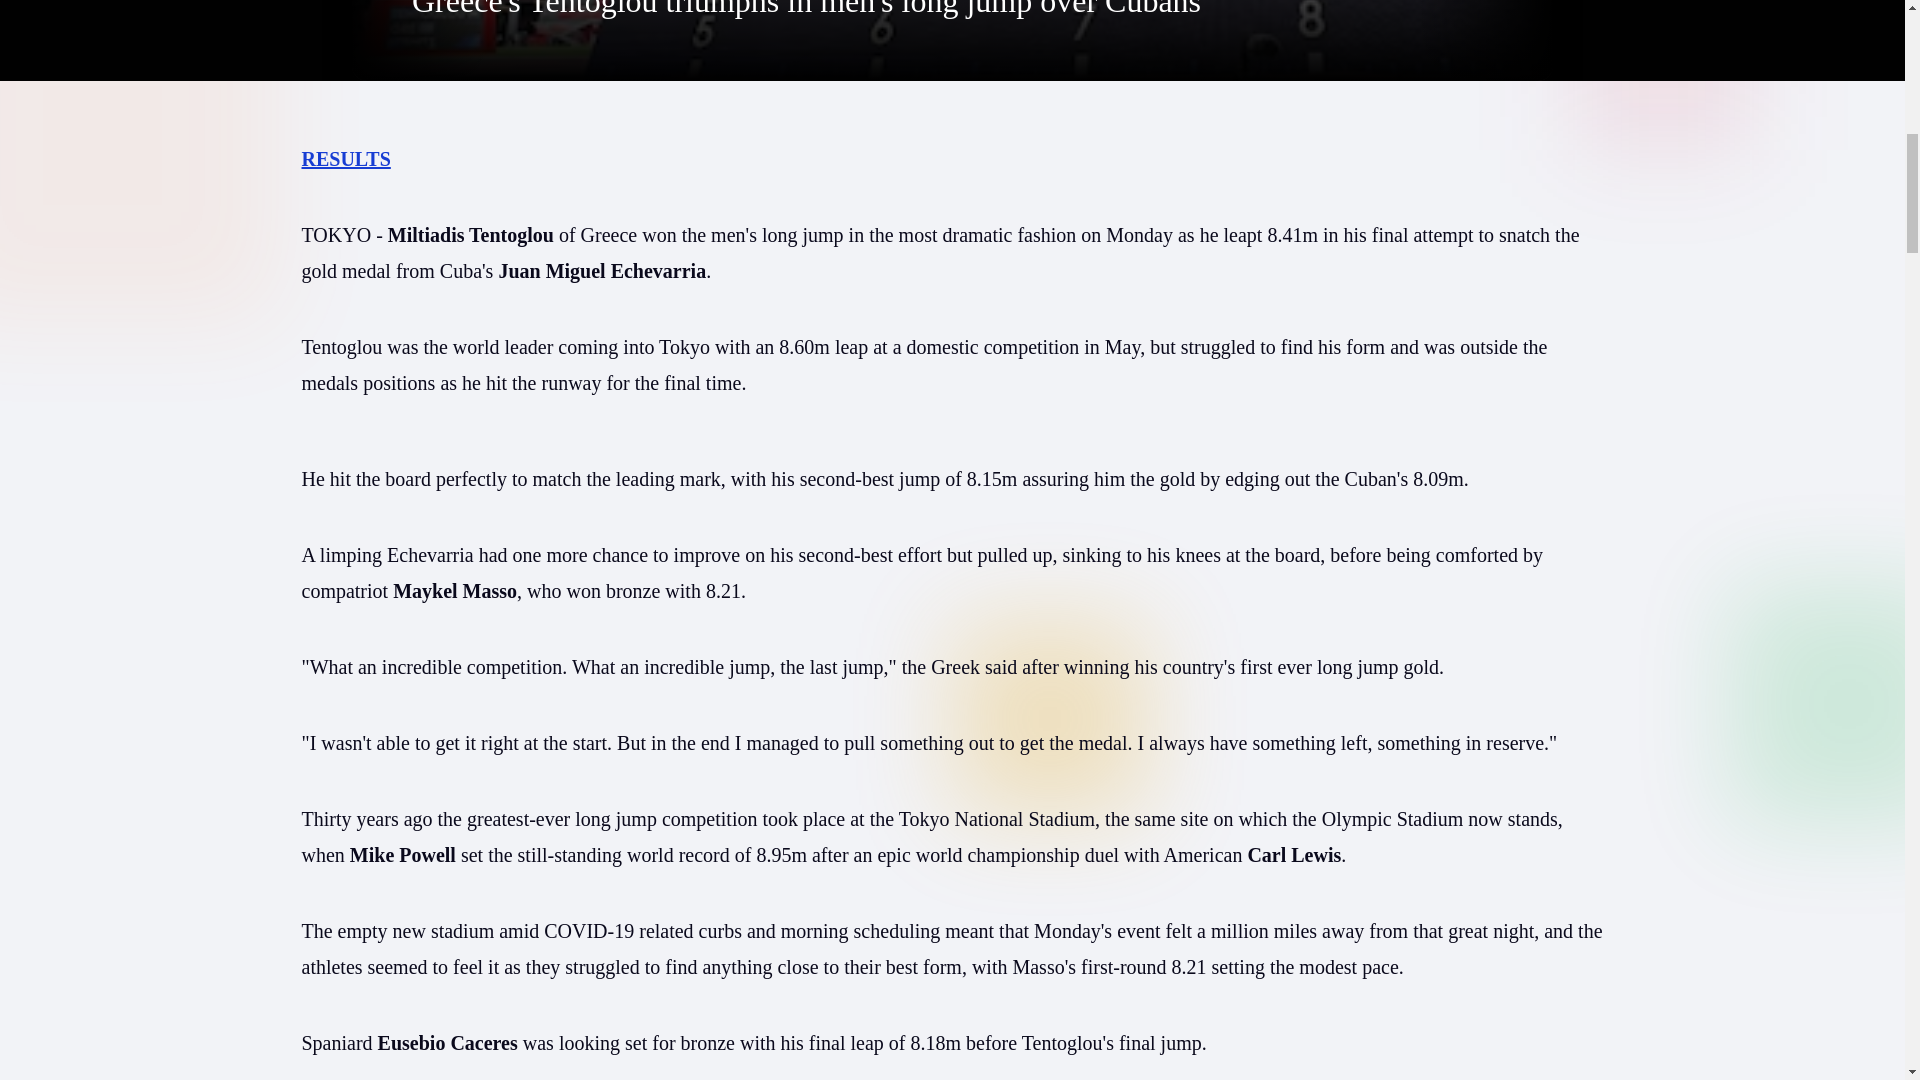 The image size is (1920, 1080). What do you see at coordinates (346, 158) in the screenshot?
I see `RESULTS` at bounding box center [346, 158].